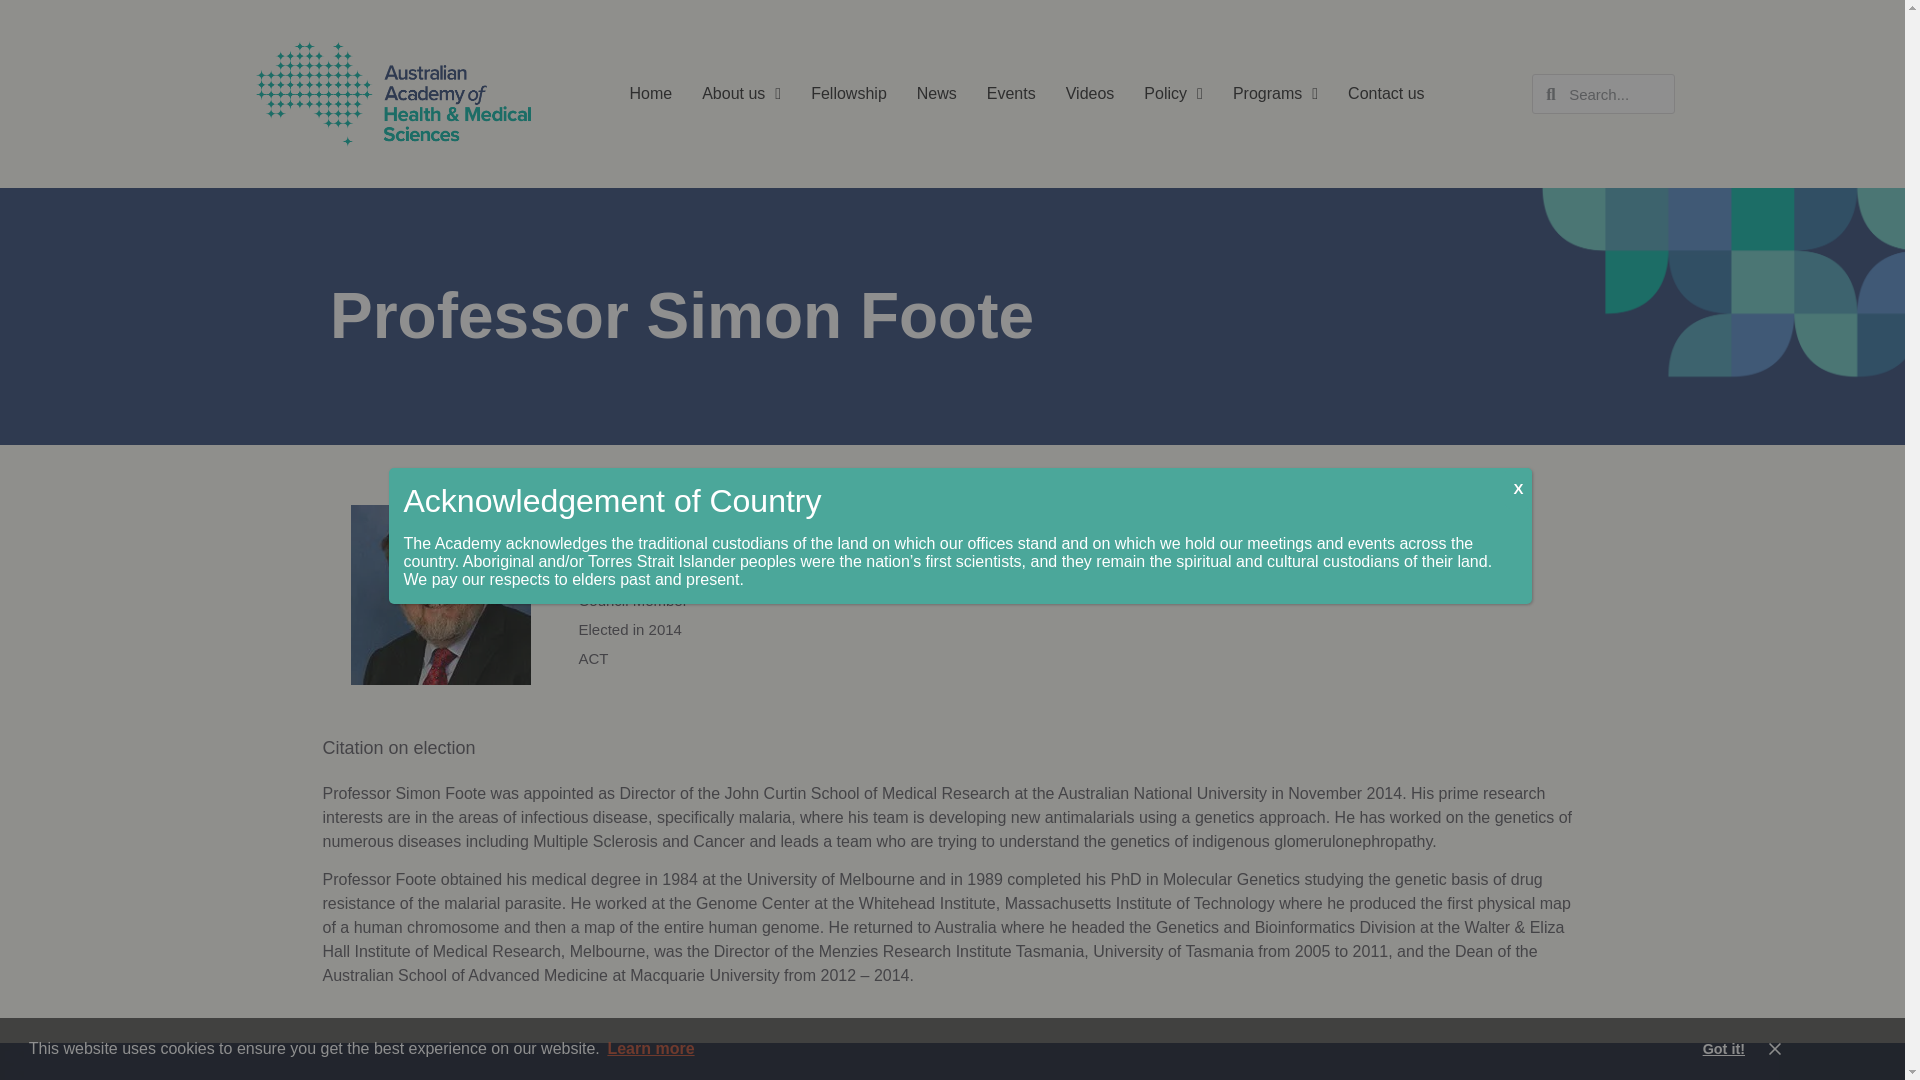  Describe the element at coordinates (1011, 94) in the screenshot. I see `Events` at that location.